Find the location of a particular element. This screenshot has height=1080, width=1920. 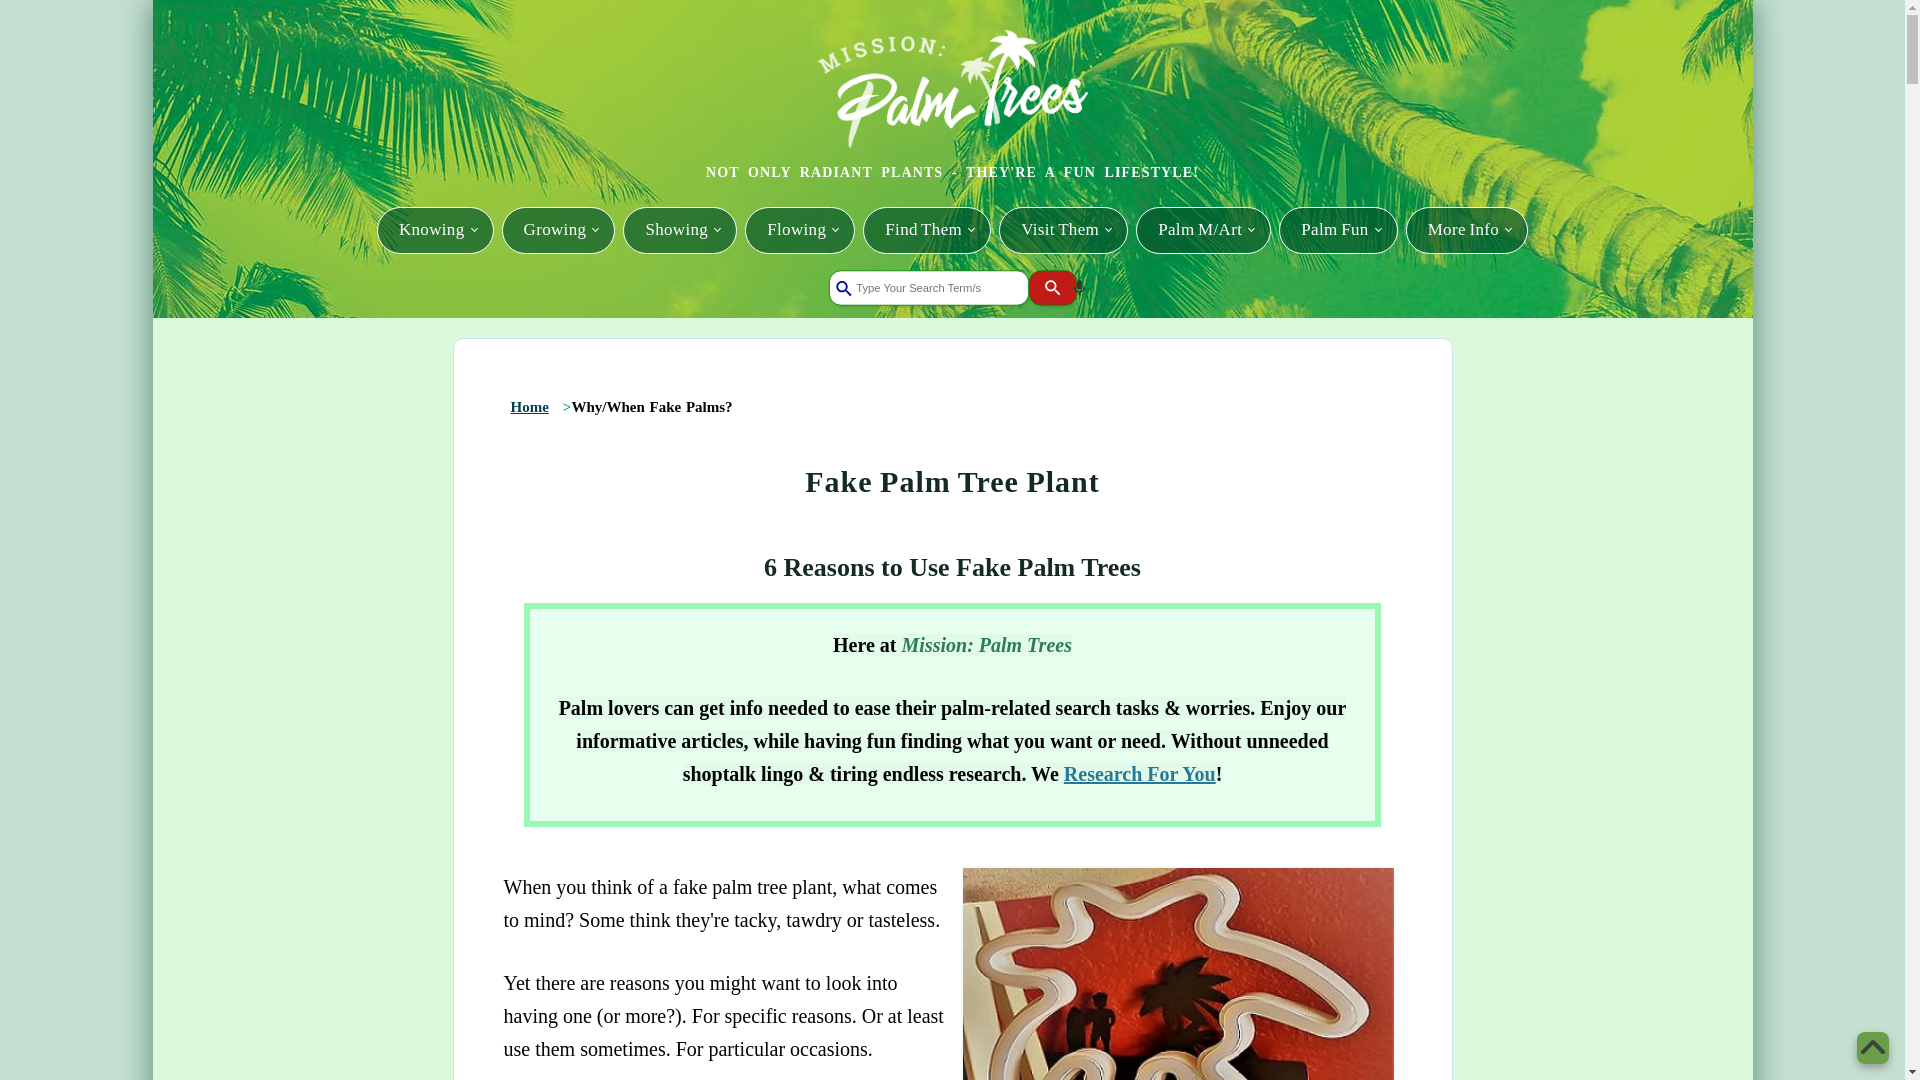

Research For You is located at coordinates (1139, 774).